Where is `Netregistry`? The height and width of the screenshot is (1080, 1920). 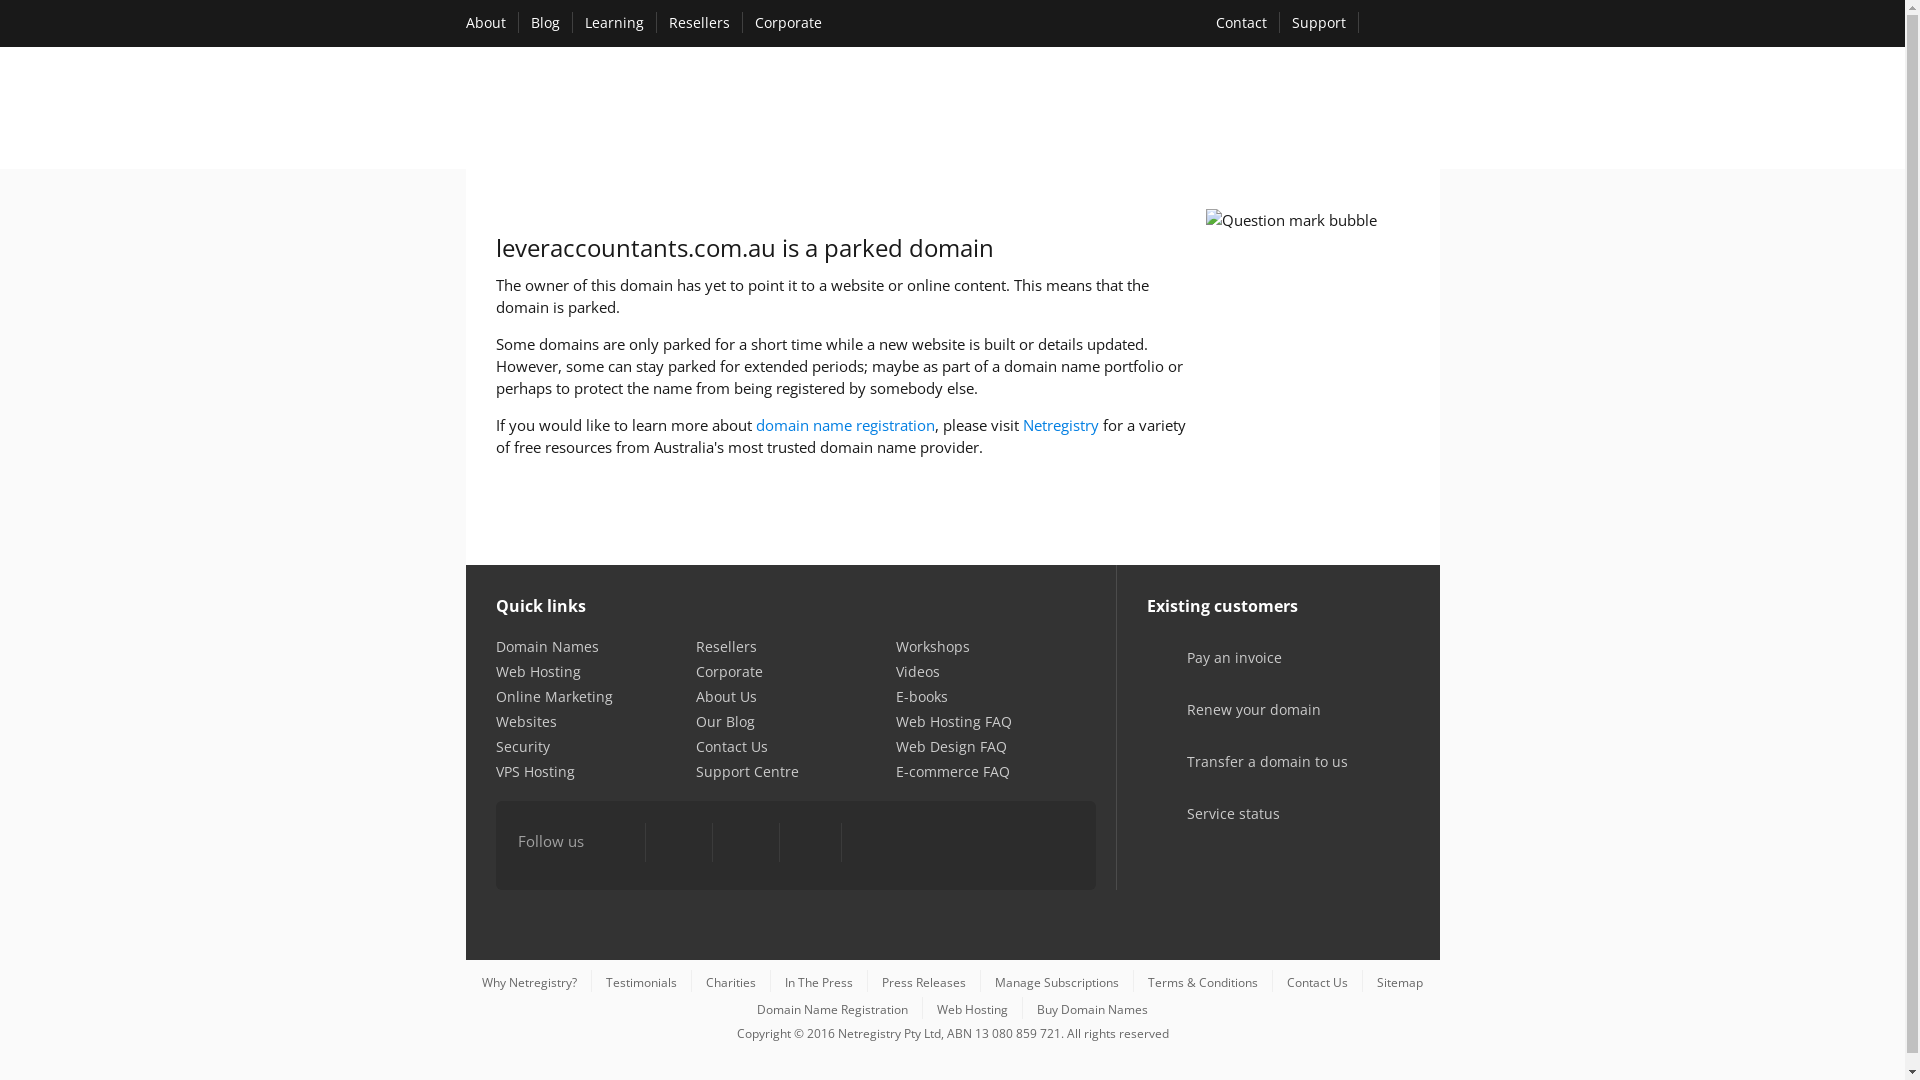
Netregistry is located at coordinates (1060, 425).